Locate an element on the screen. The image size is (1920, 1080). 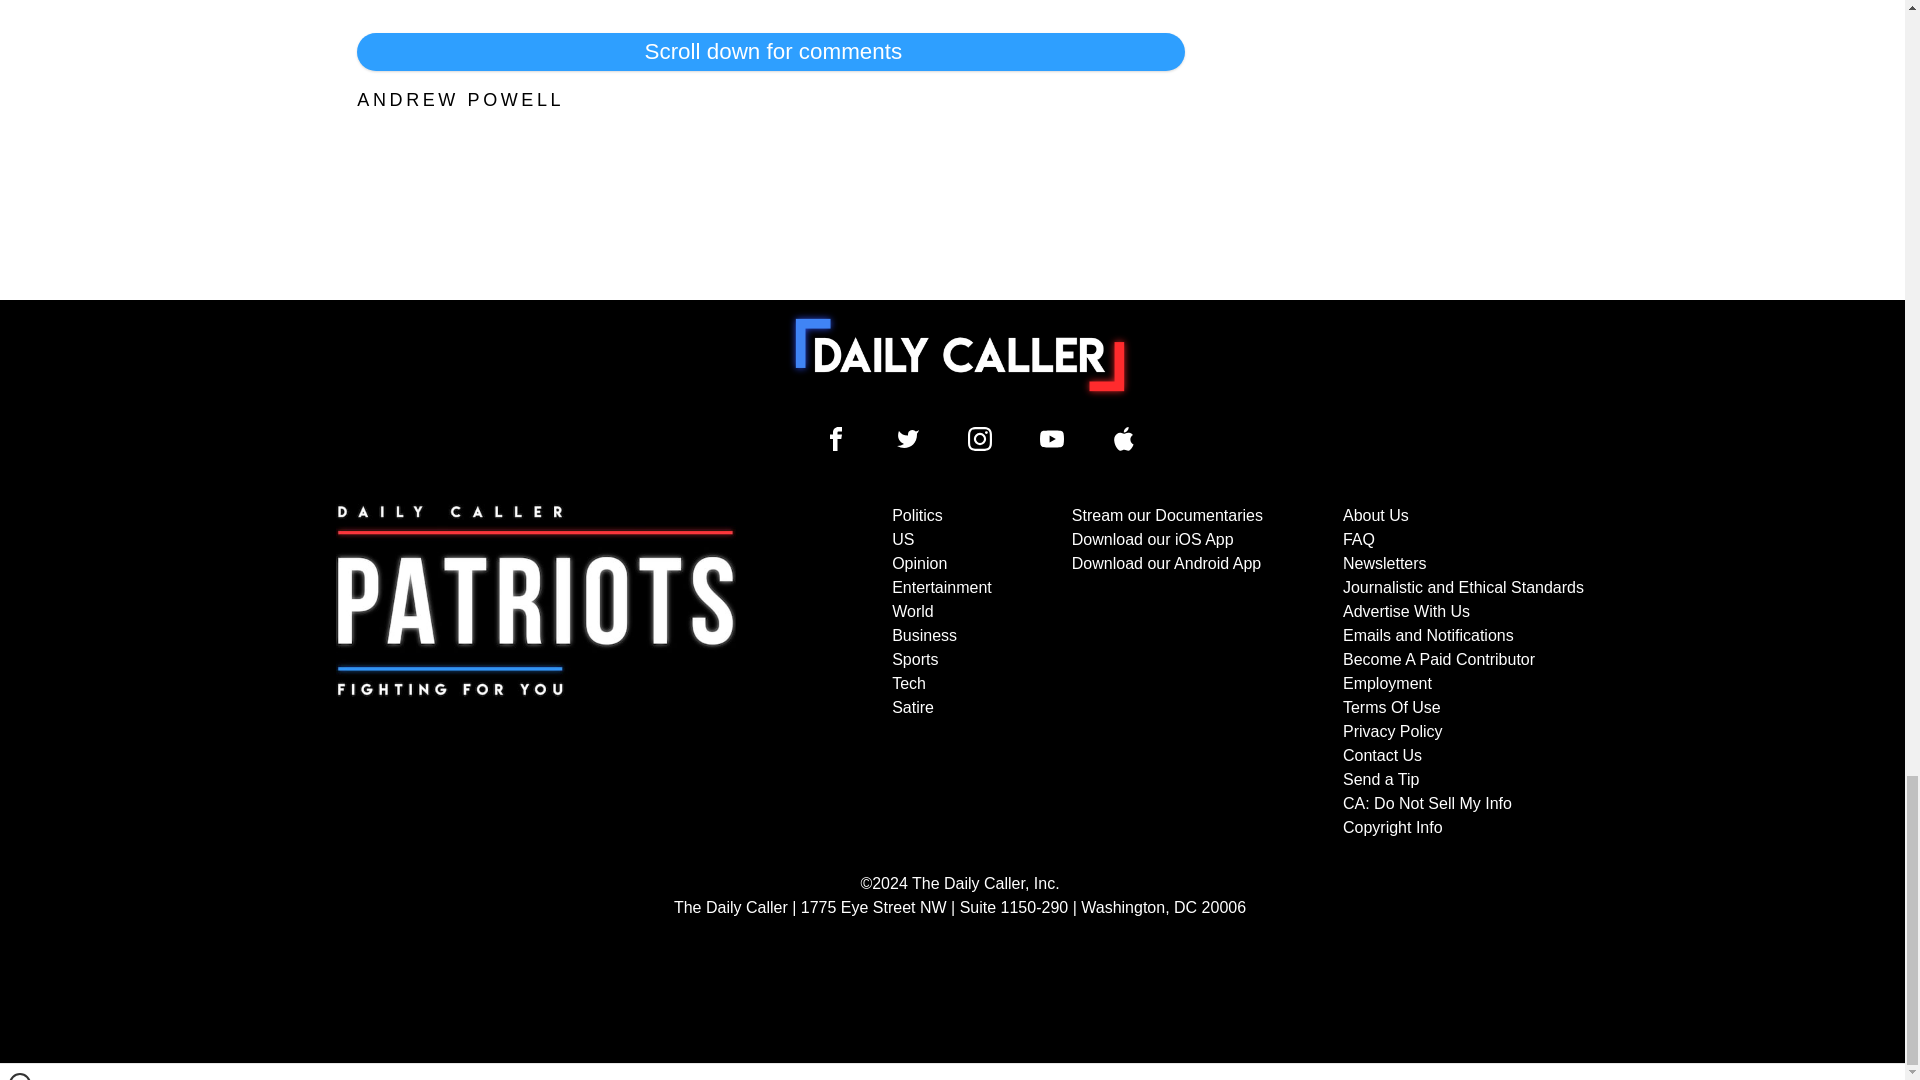
Daily Caller Twitter is located at coordinates (908, 438).